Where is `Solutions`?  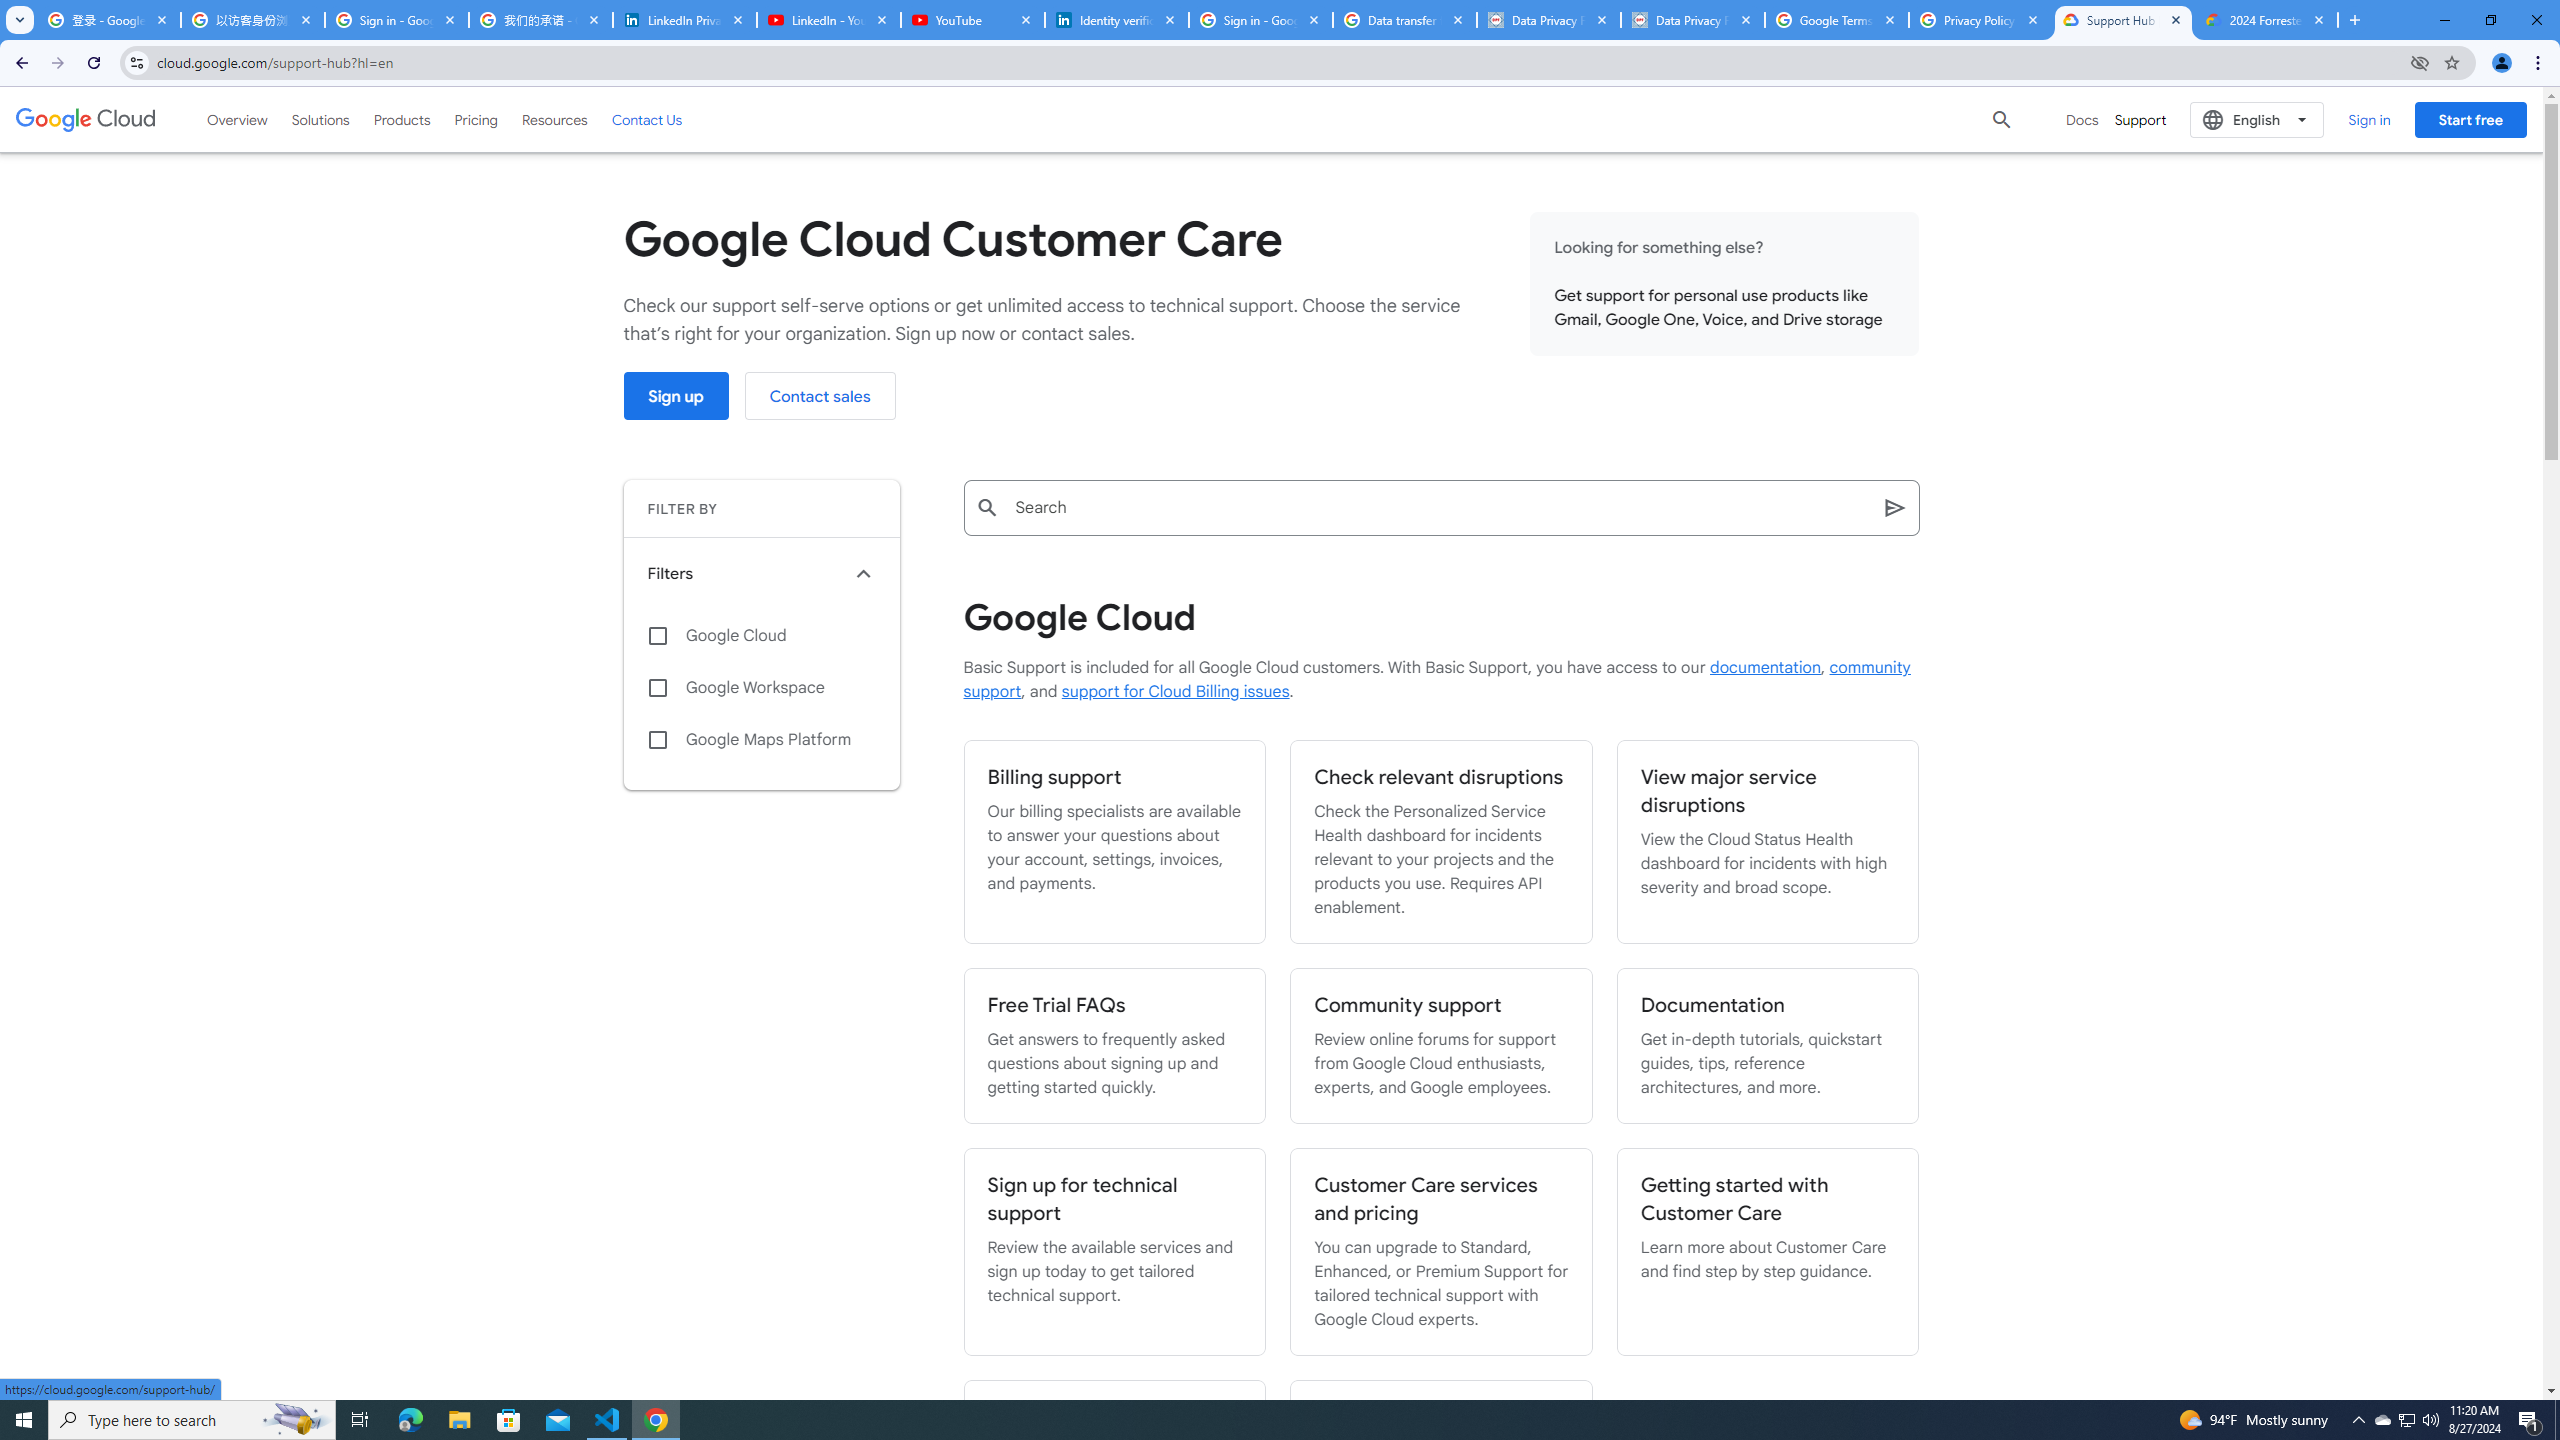 Solutions is located at coordinates (320, 119).